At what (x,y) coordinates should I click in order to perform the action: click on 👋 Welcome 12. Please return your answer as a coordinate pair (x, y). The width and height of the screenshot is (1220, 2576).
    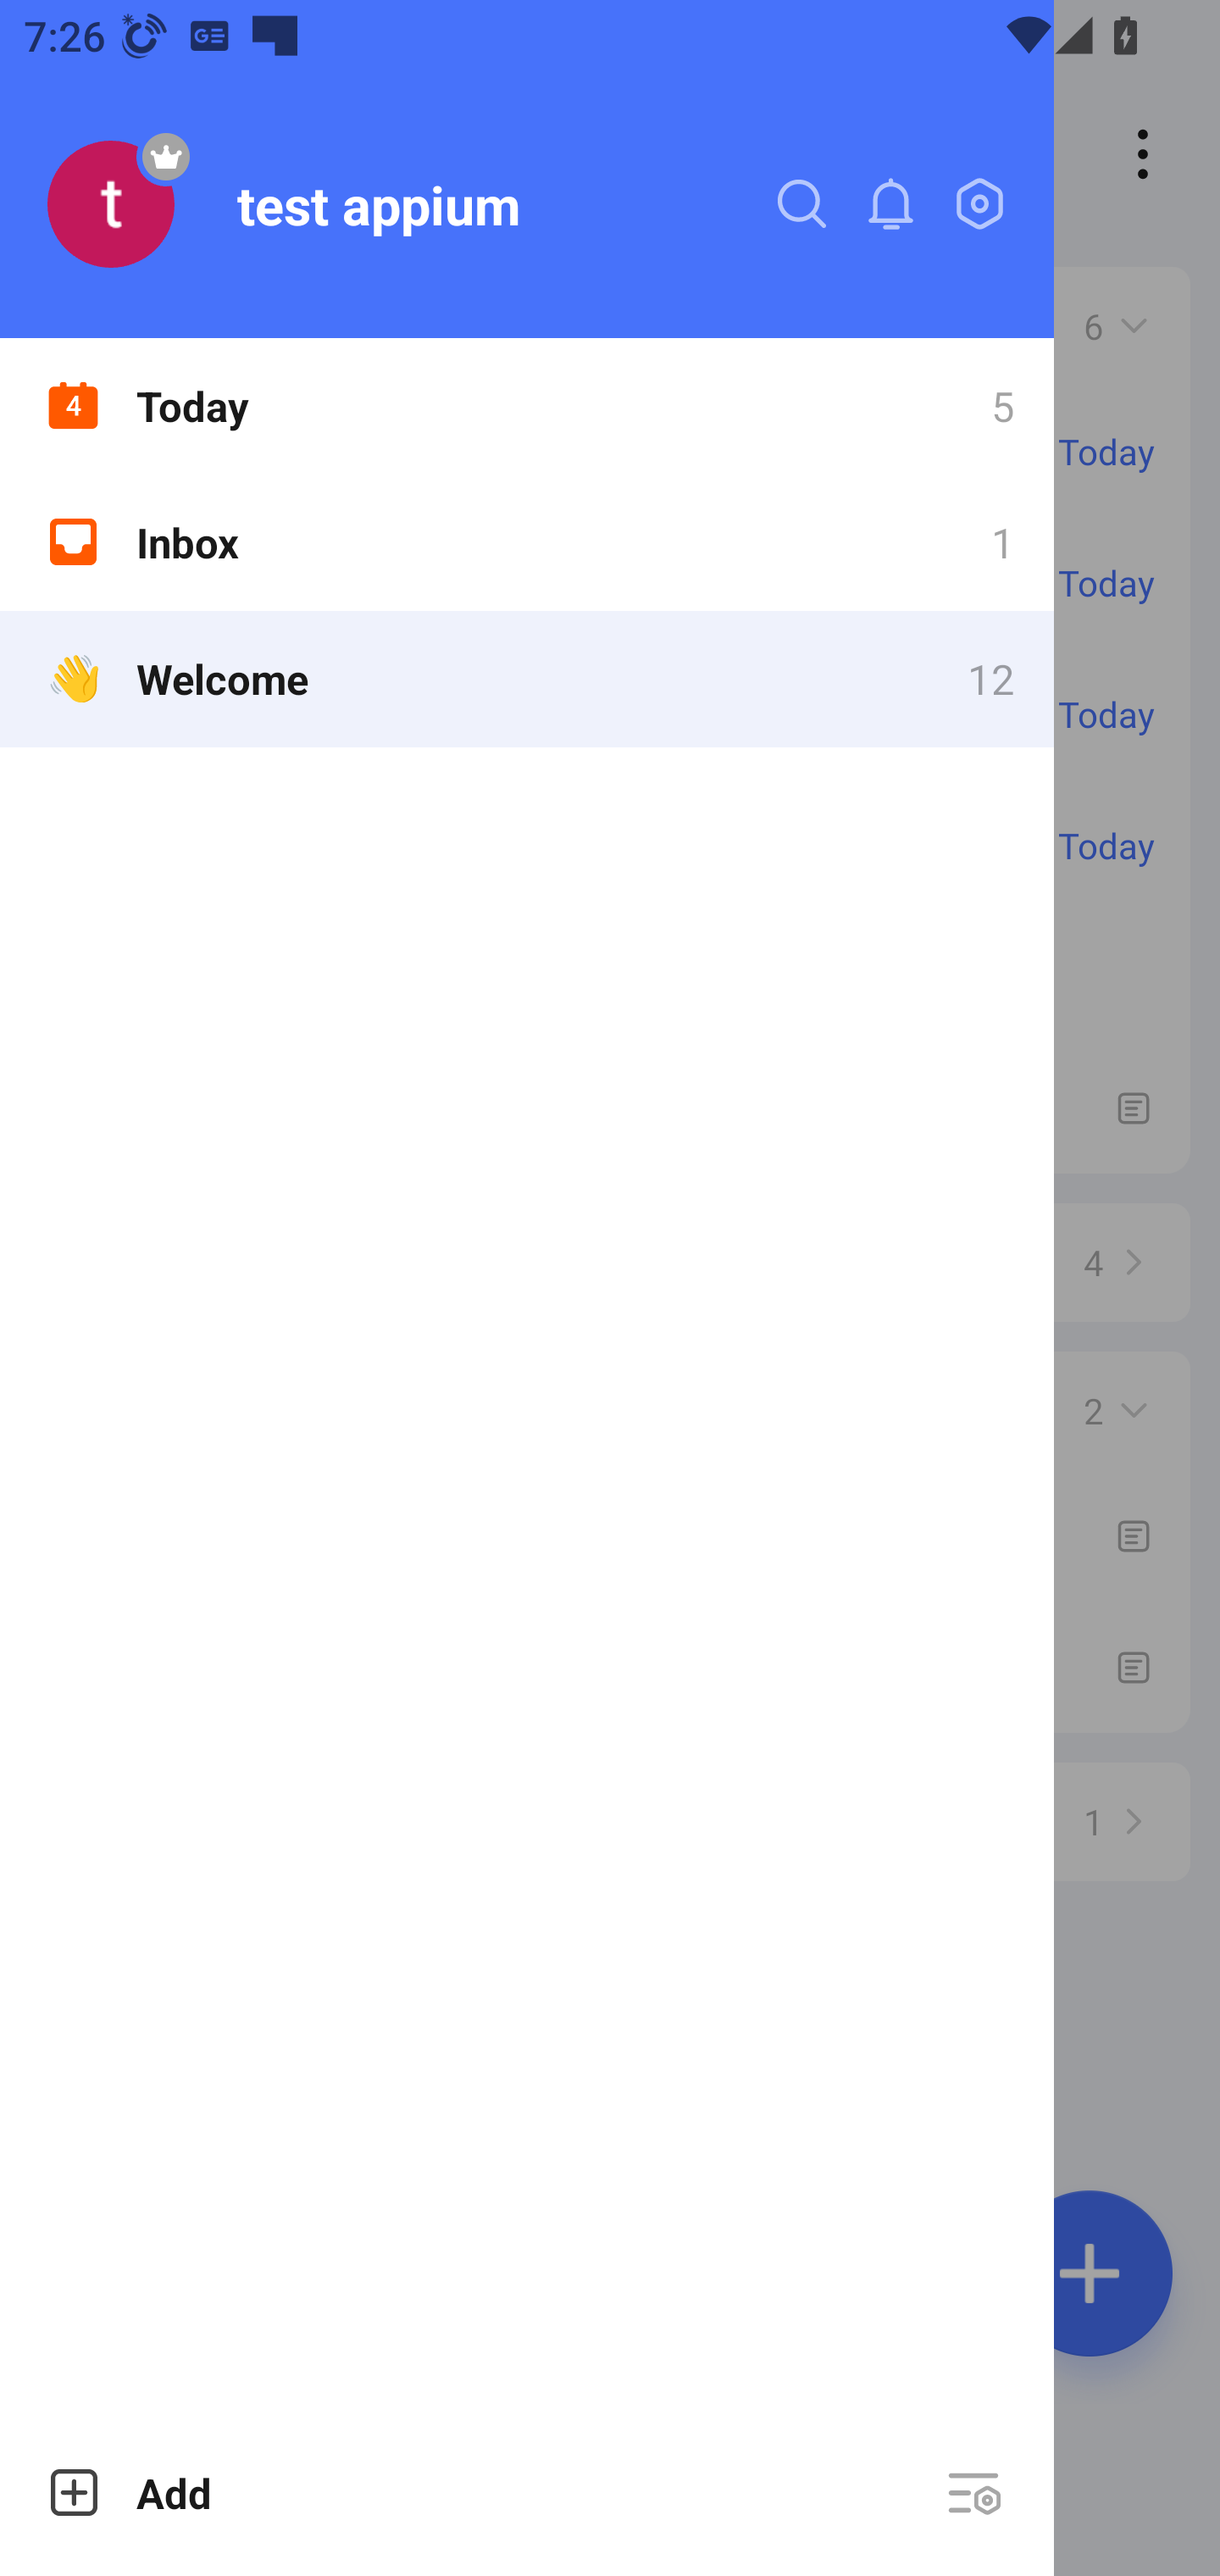
    Looking at the image, I should click on (527, 678).